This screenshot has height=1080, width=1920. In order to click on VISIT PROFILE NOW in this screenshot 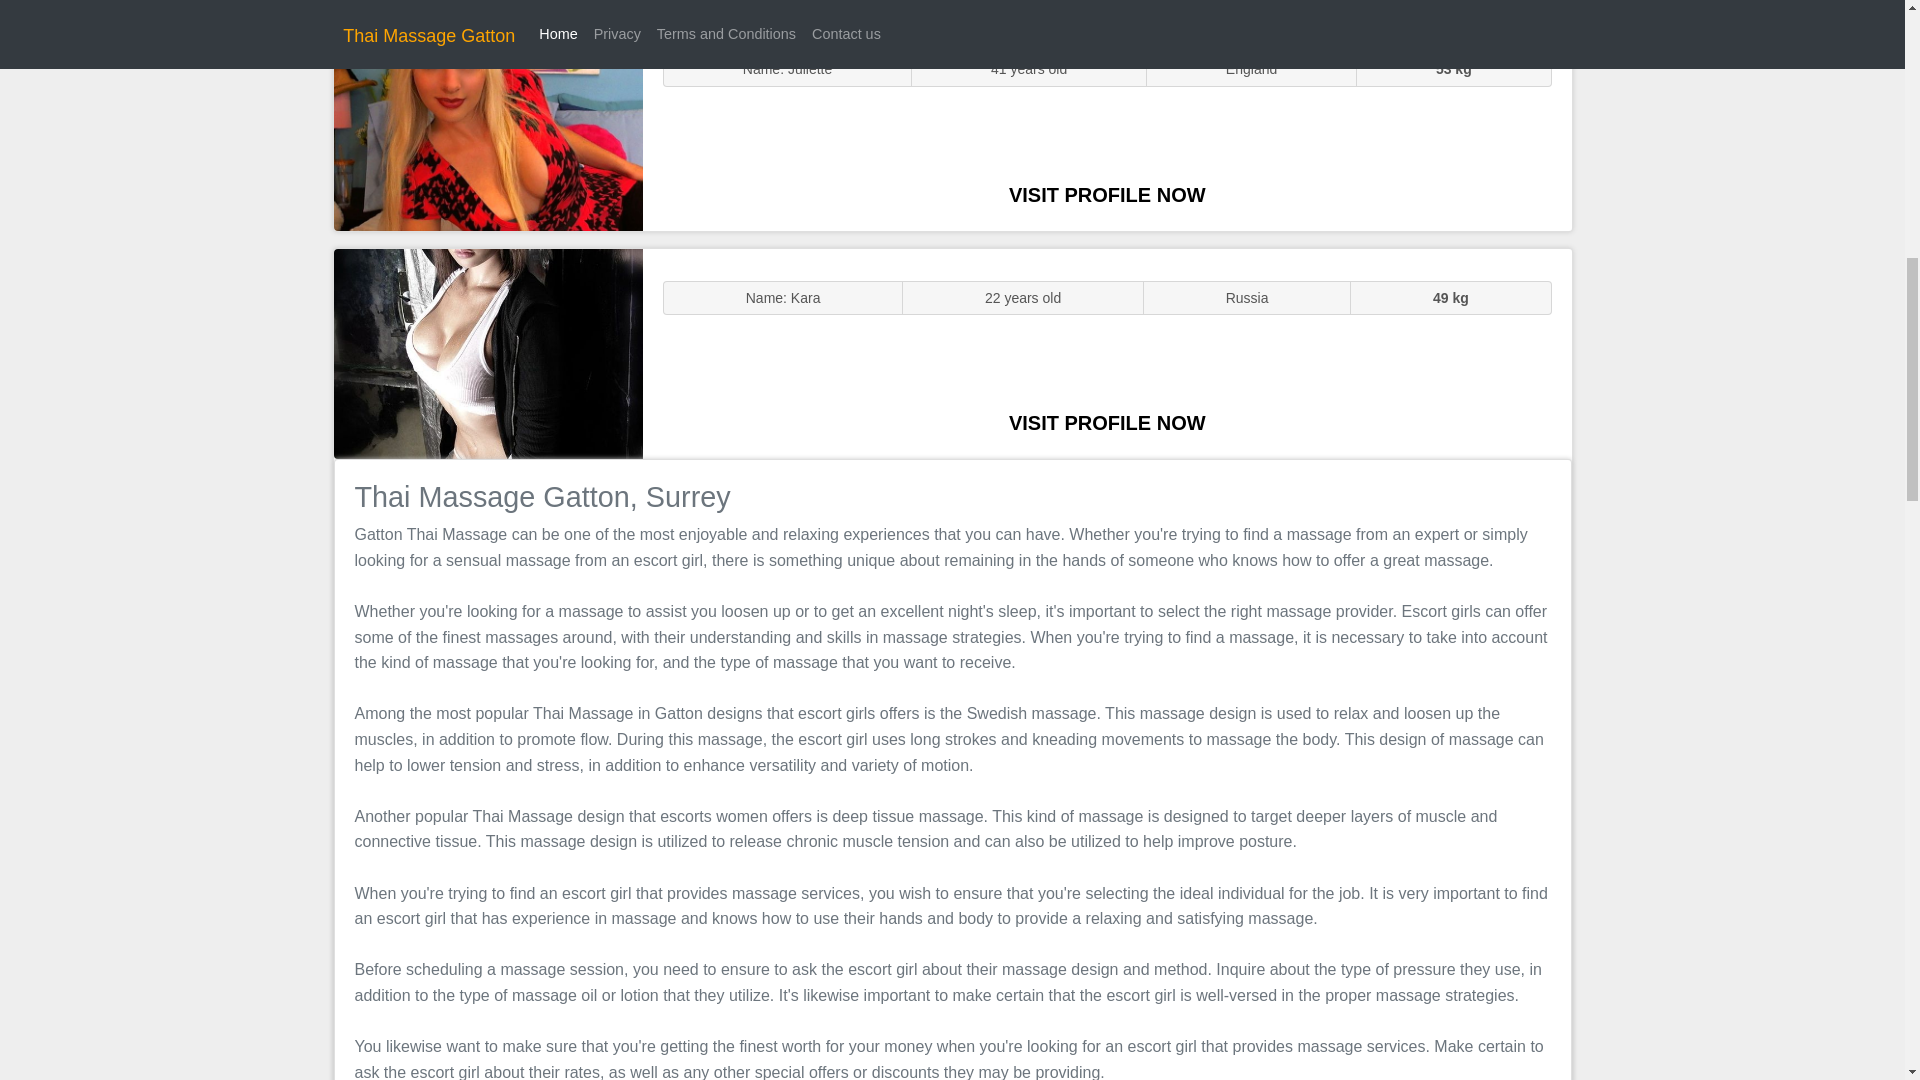, I will do `click(1107, 422)`.